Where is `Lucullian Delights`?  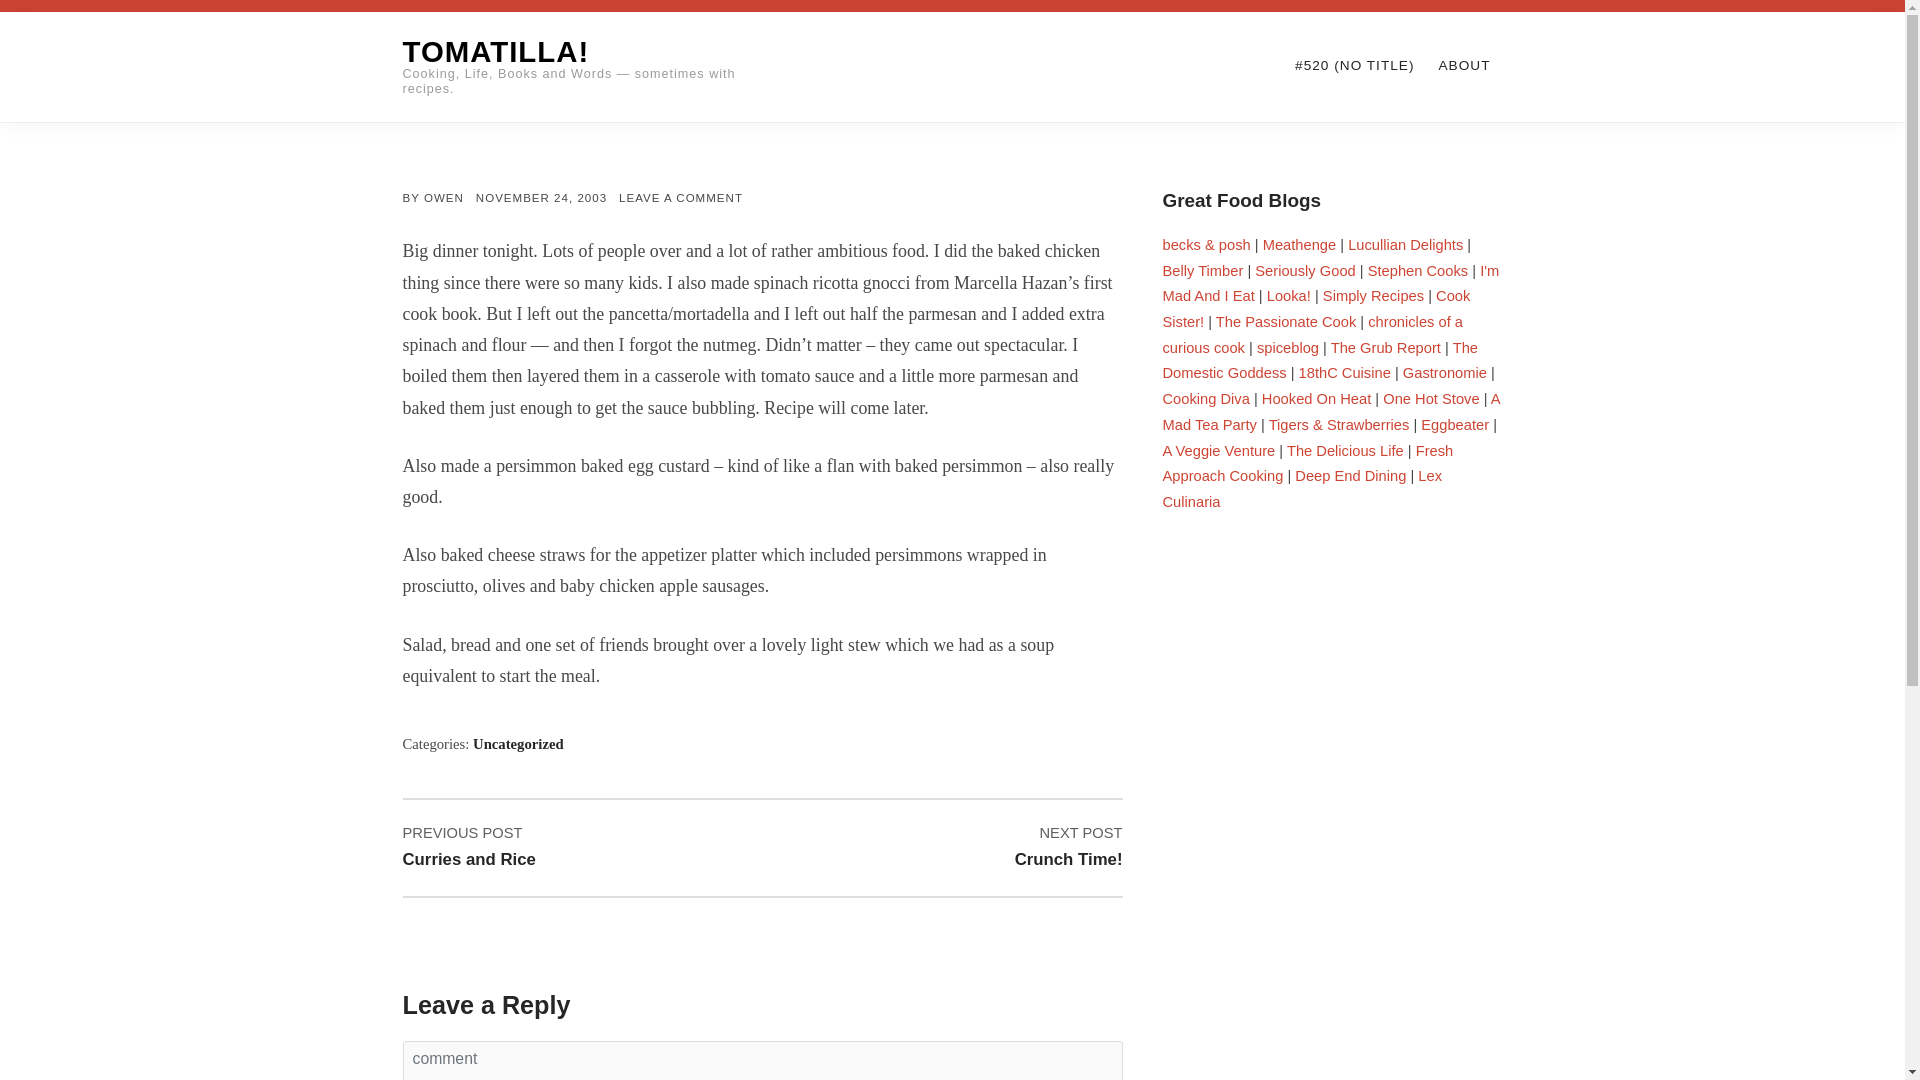 Lucullian Delights is located at coordinates (1300, 244).